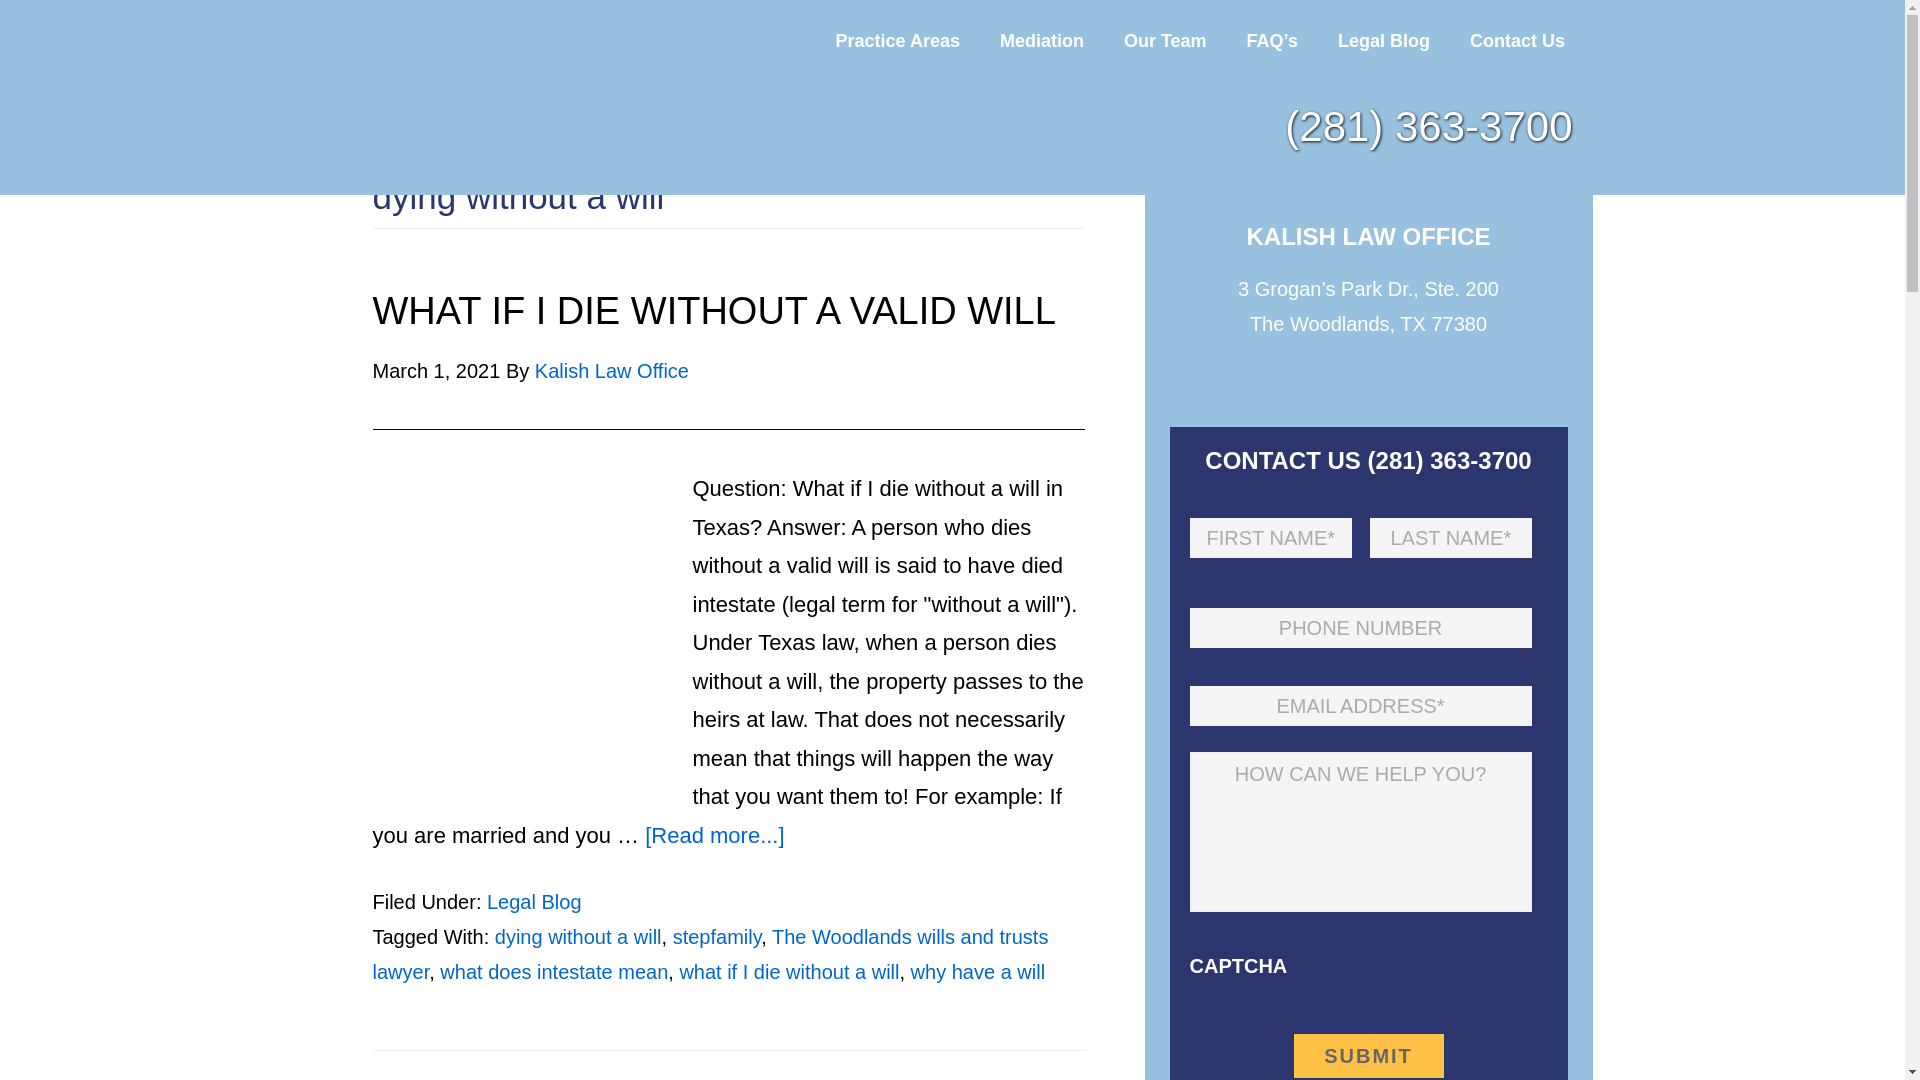  What do you see at coordinates (1165, 40) in the screenshot?
I see `Our Team` at bounding box center [1165, 40].